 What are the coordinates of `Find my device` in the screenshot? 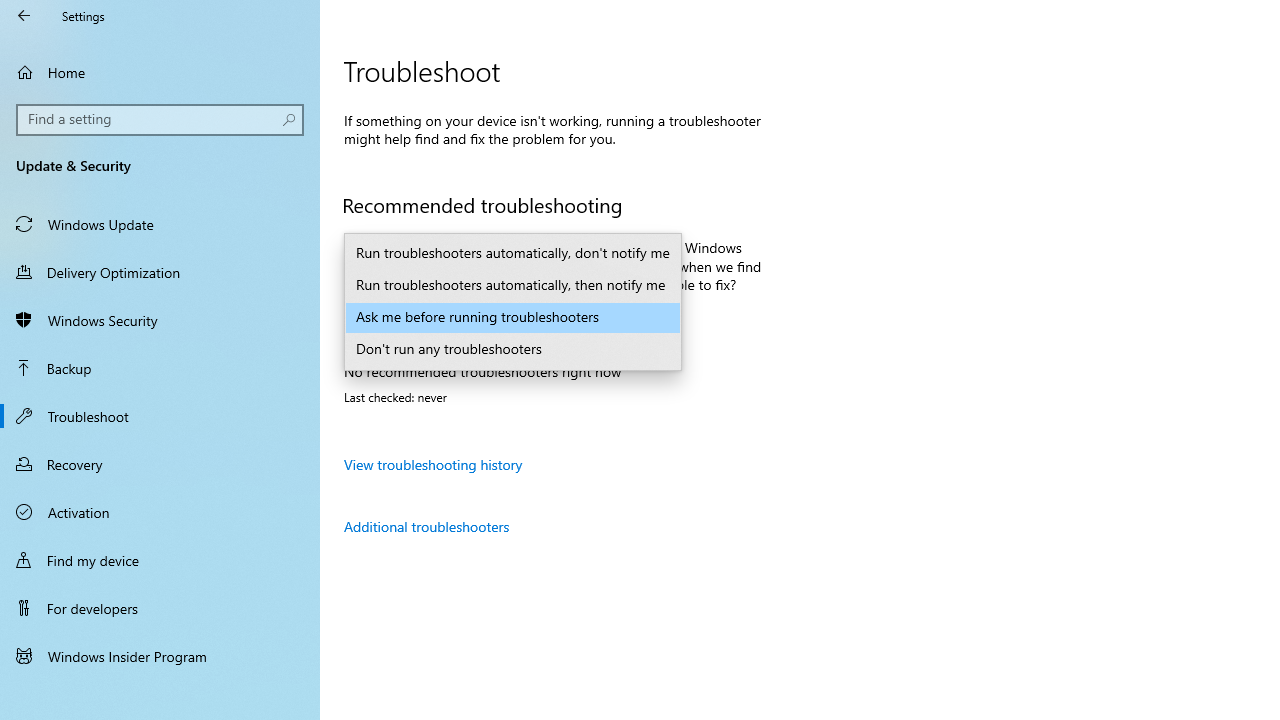 It's located at (160, 559).